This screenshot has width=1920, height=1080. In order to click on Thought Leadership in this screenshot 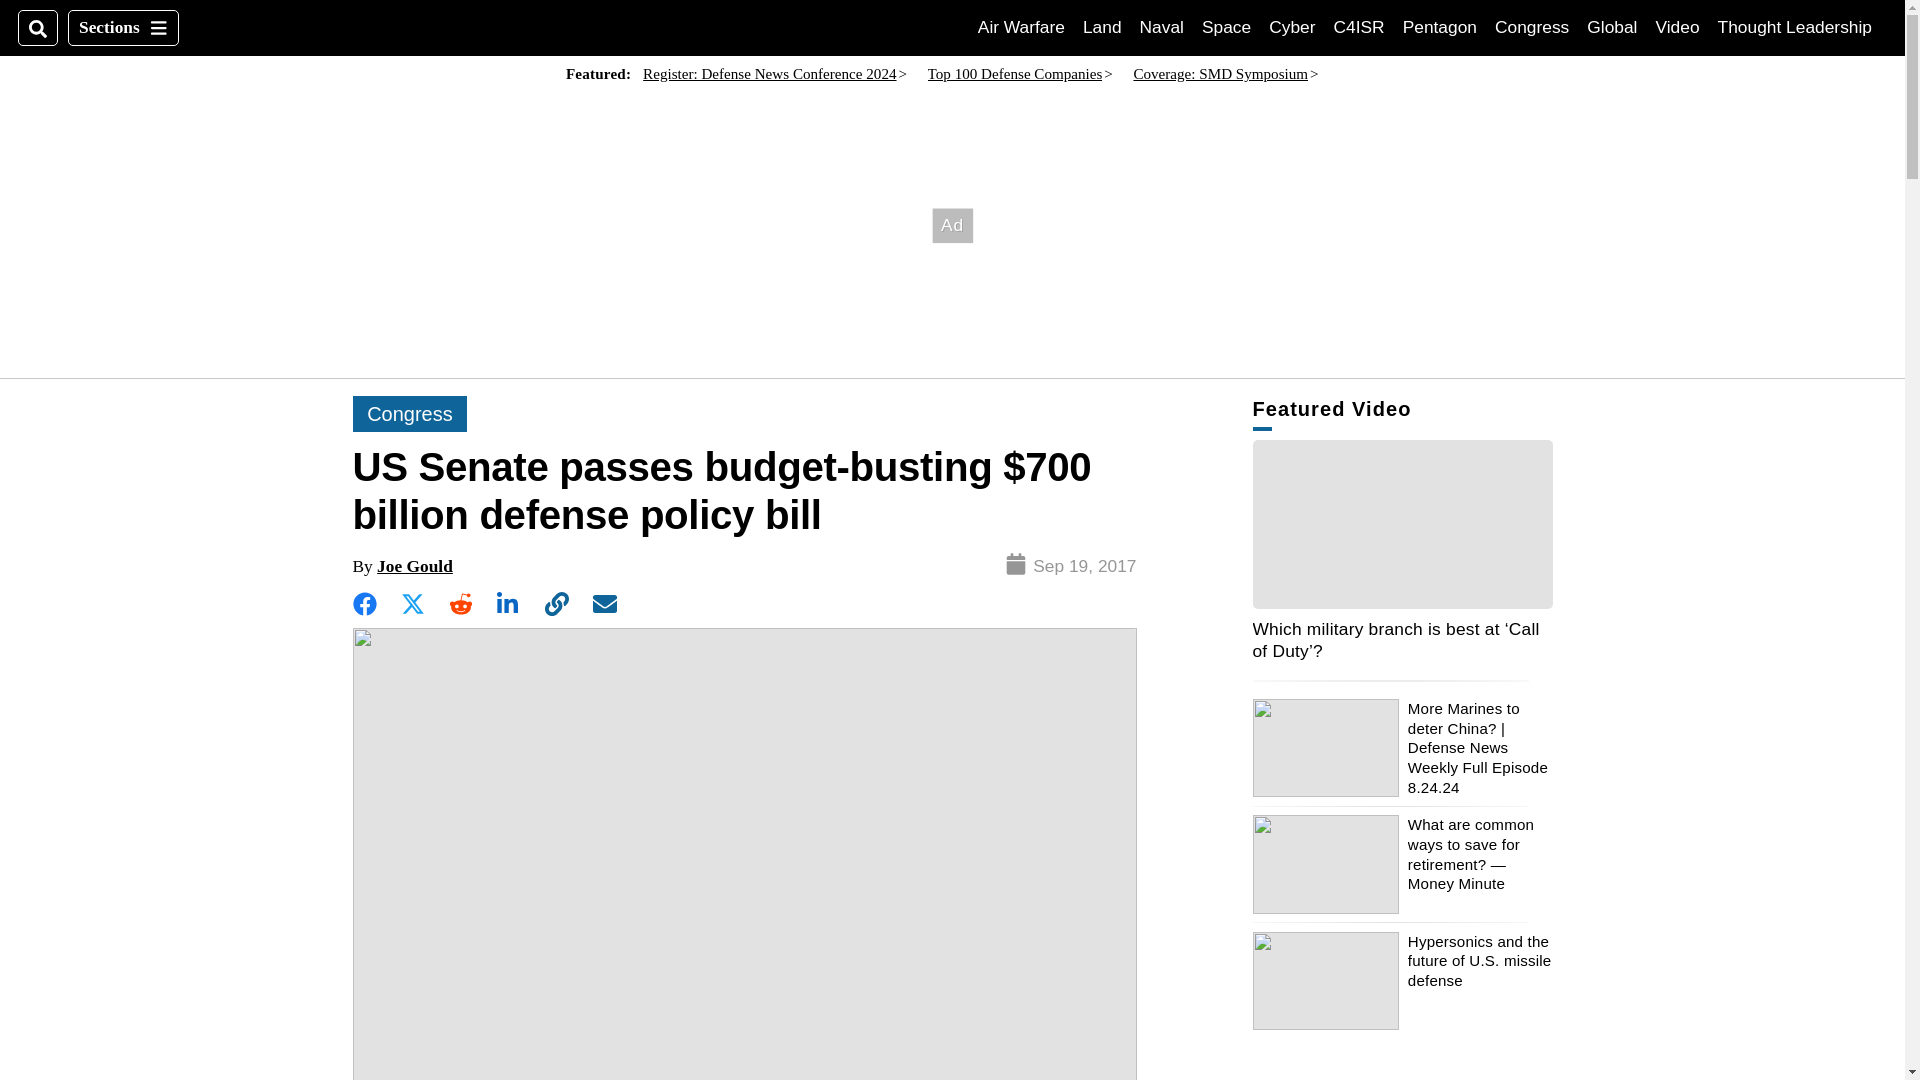, I will do `click(1795, 27)`.